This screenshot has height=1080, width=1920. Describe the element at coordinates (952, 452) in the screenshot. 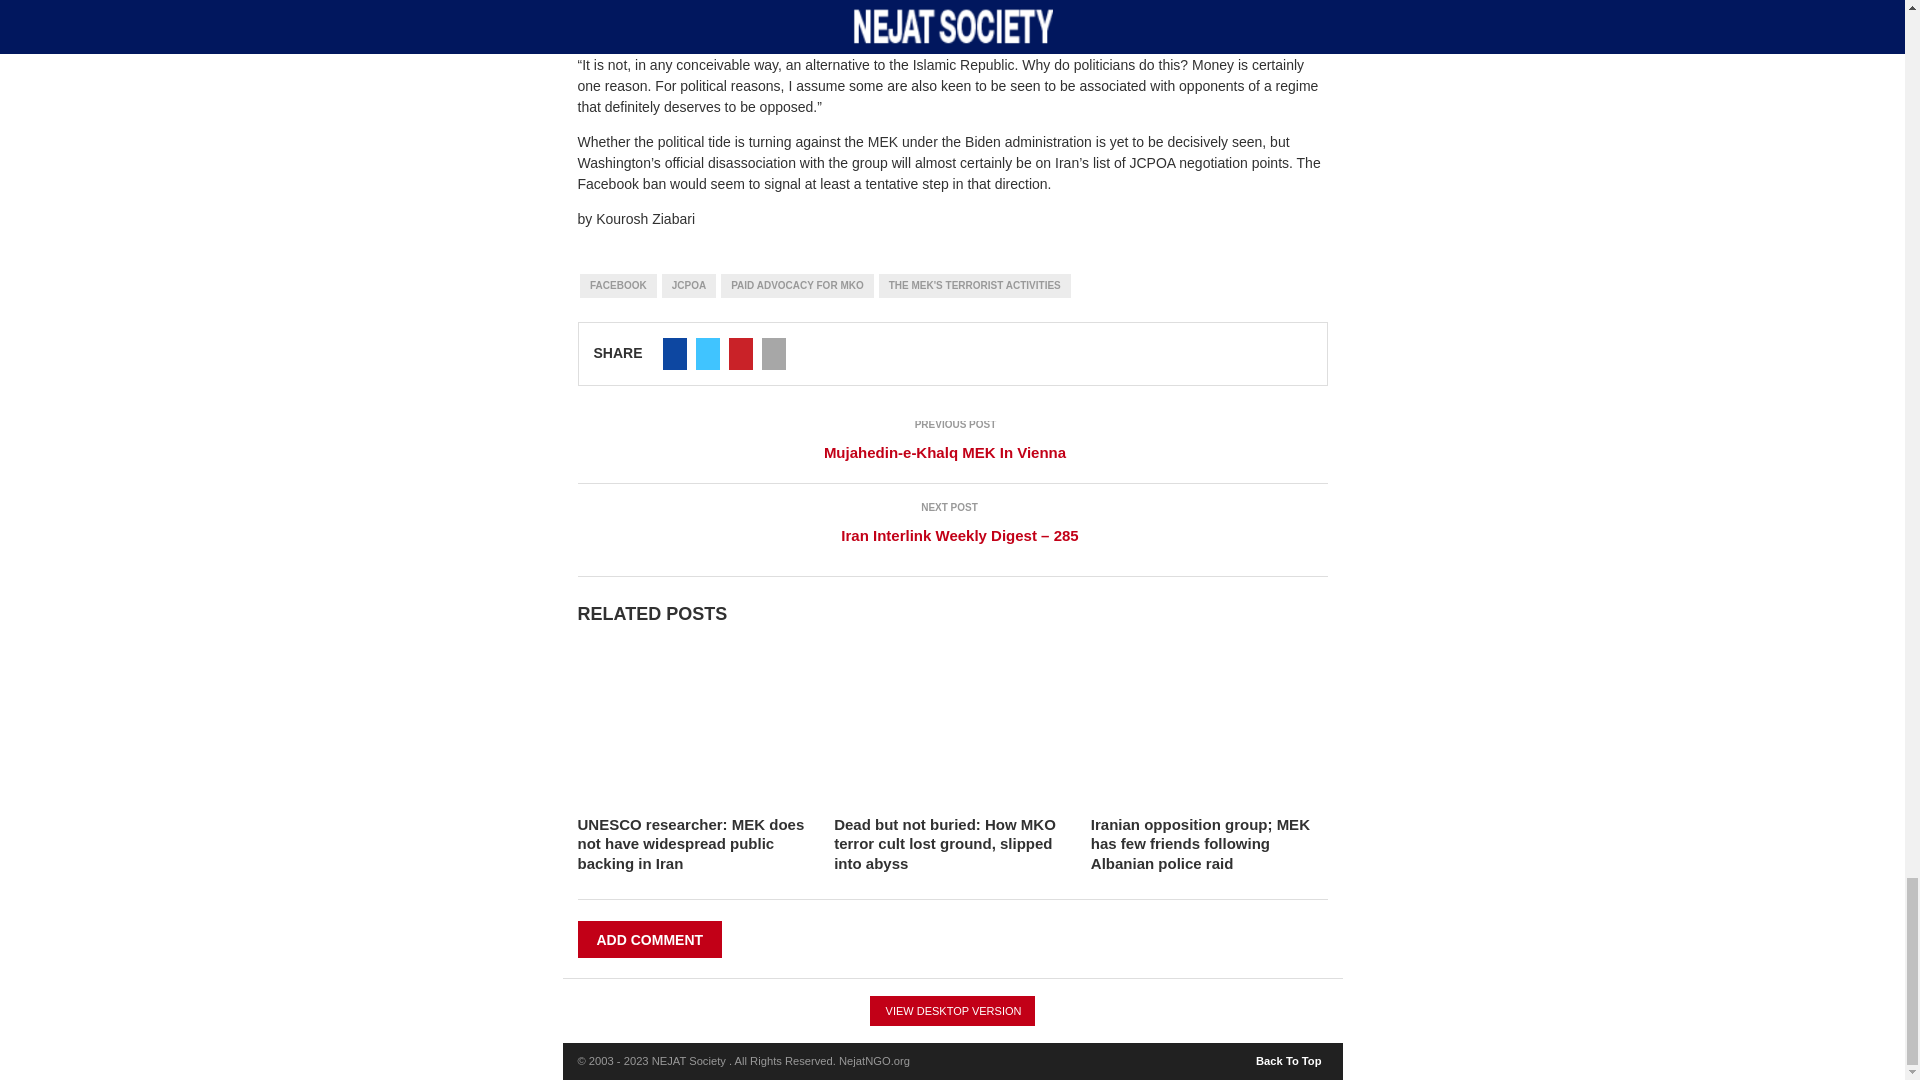

I see `Mujahedin-e-Khalq MEK In Vienna` at that location.